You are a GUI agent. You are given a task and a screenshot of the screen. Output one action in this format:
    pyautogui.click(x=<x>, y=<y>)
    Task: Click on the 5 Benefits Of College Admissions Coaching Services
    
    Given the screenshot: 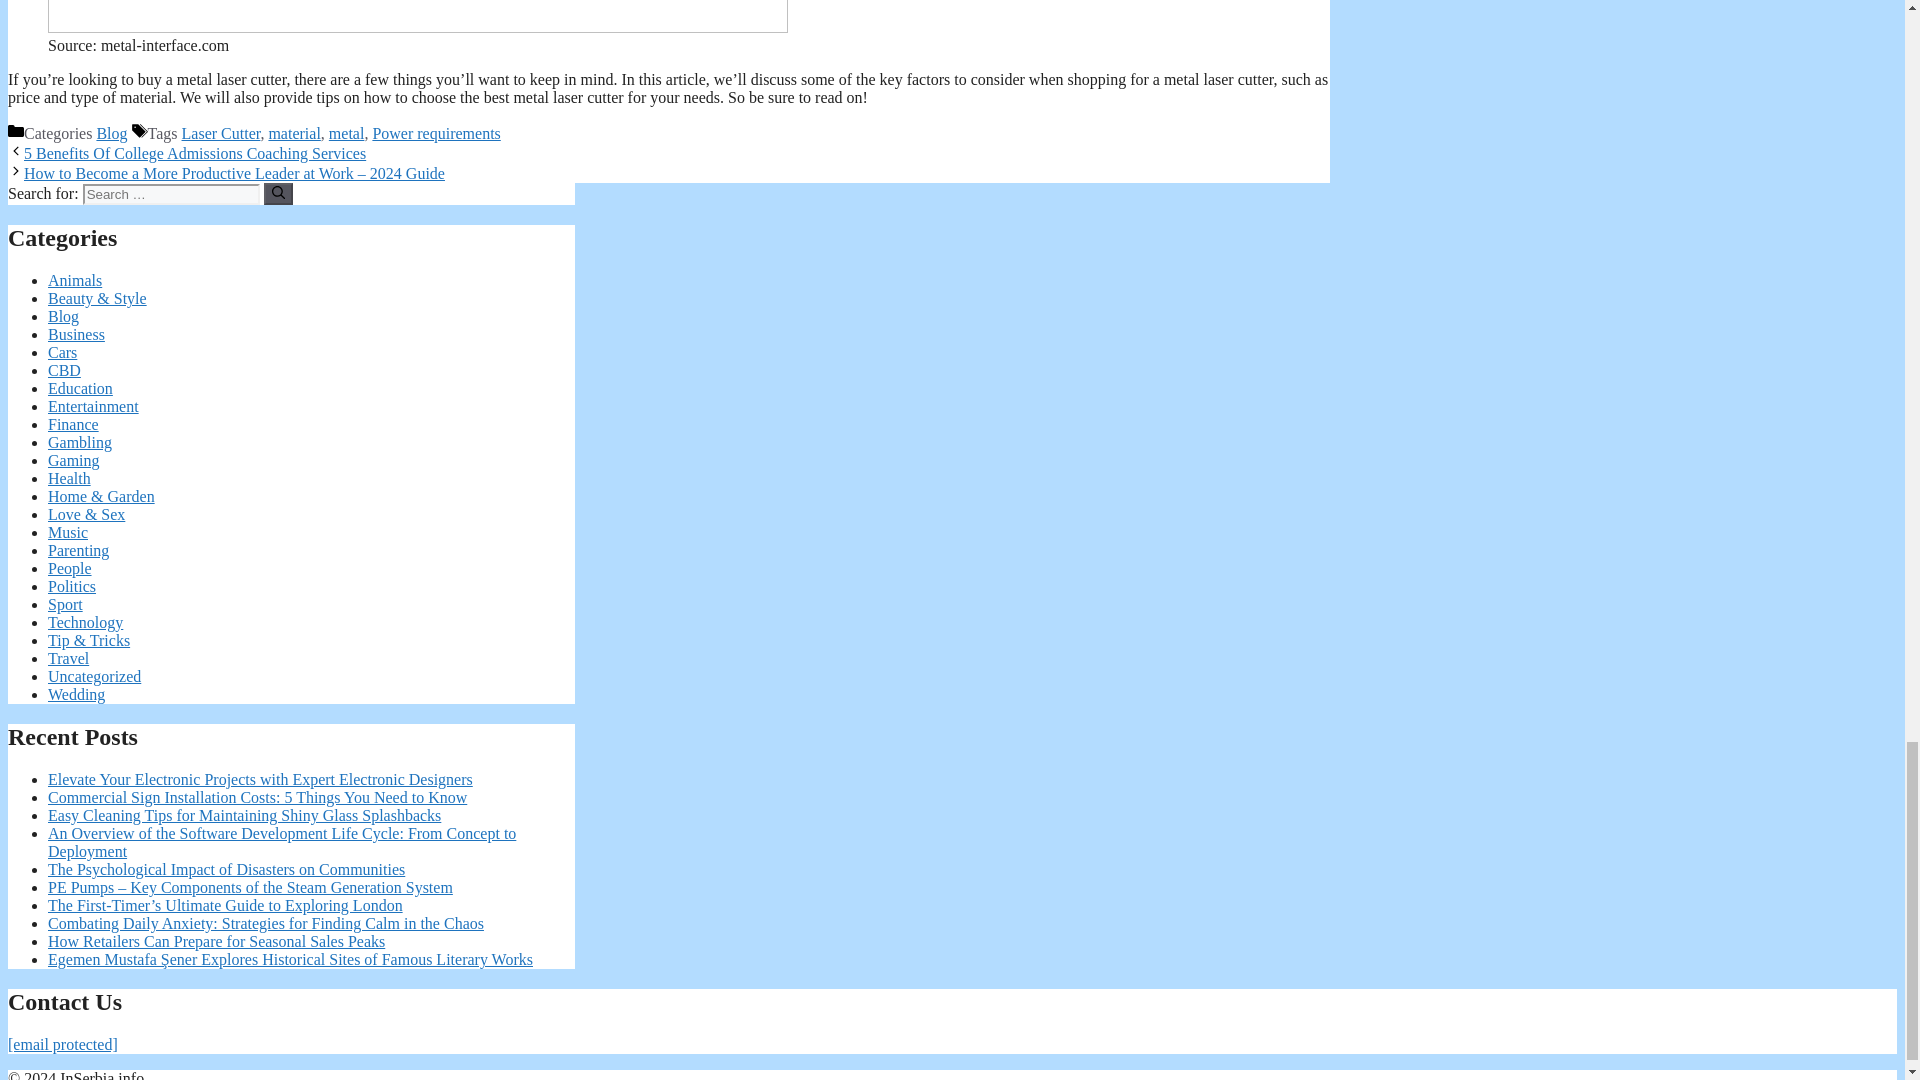 What is the action you would take?
    pyautogui.click(x=194, y=153)
    